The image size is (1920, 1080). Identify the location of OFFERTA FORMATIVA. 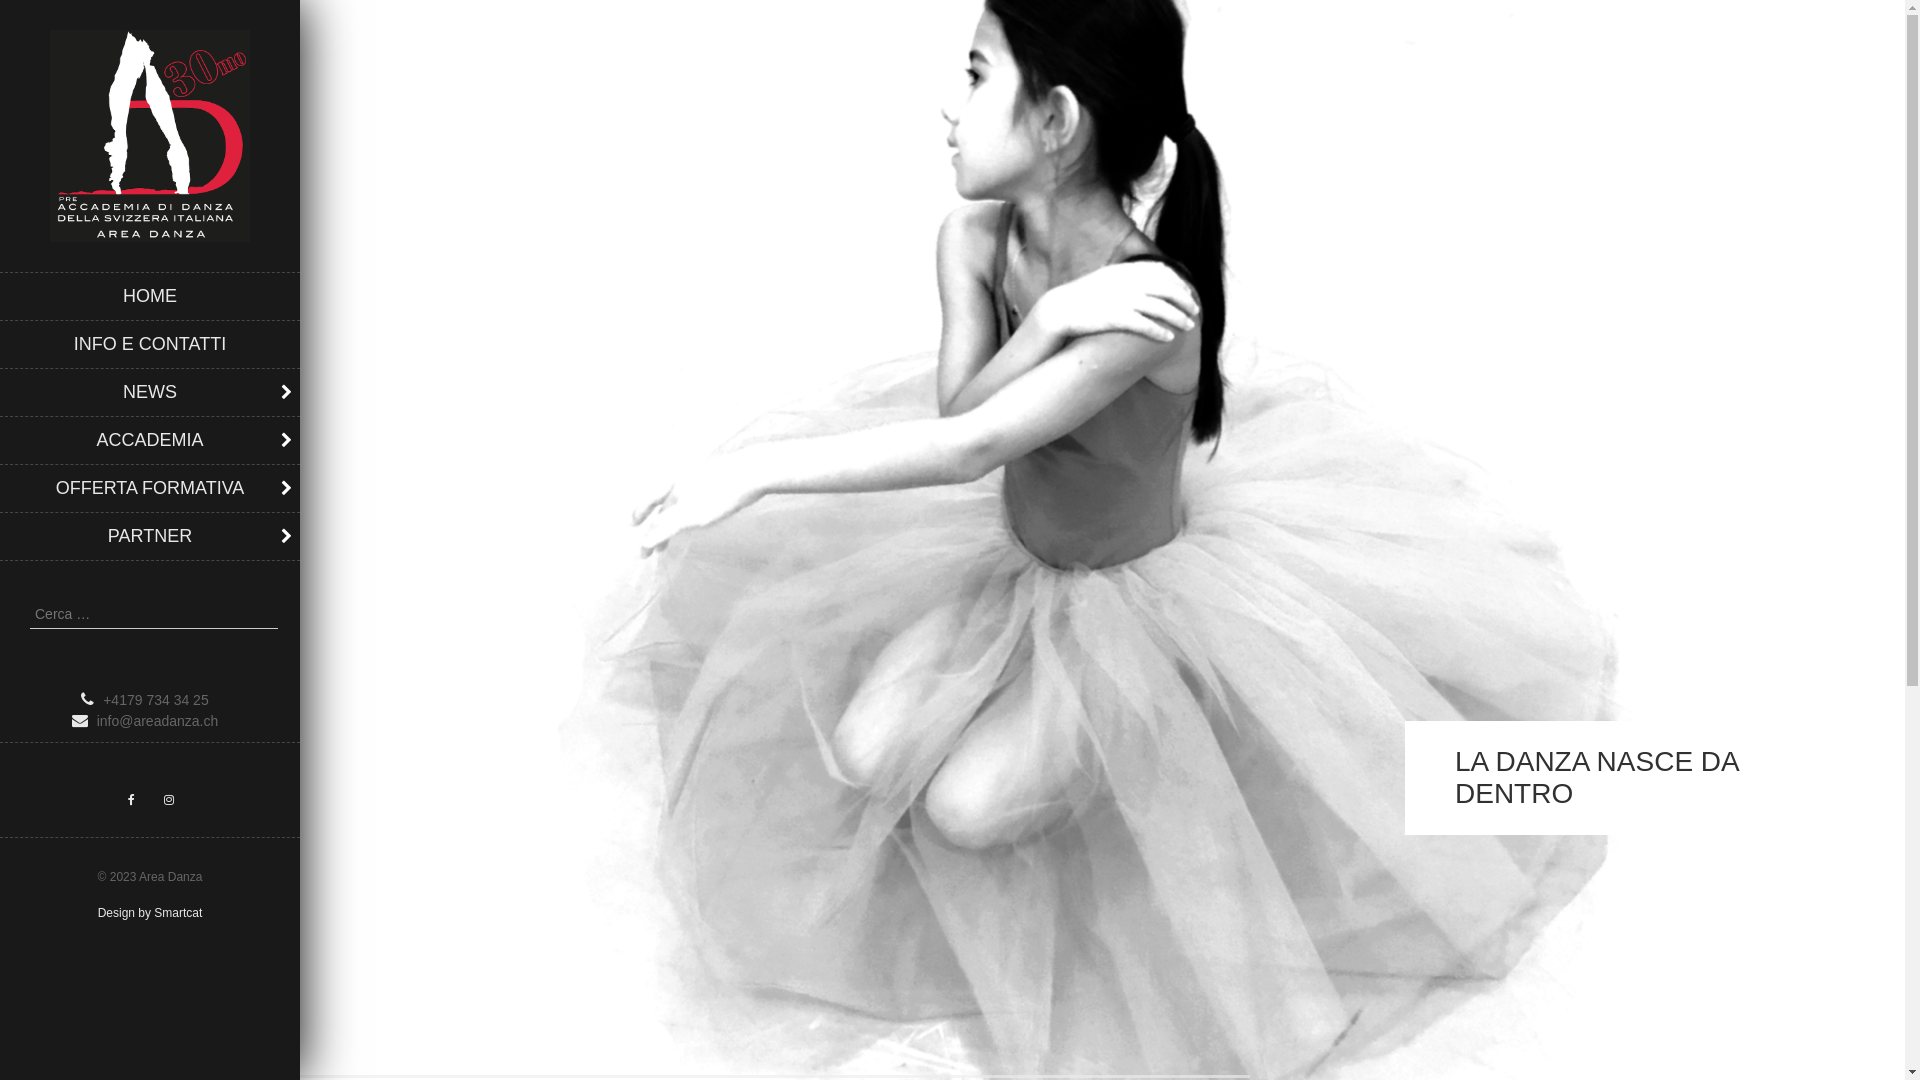
(150, 488).